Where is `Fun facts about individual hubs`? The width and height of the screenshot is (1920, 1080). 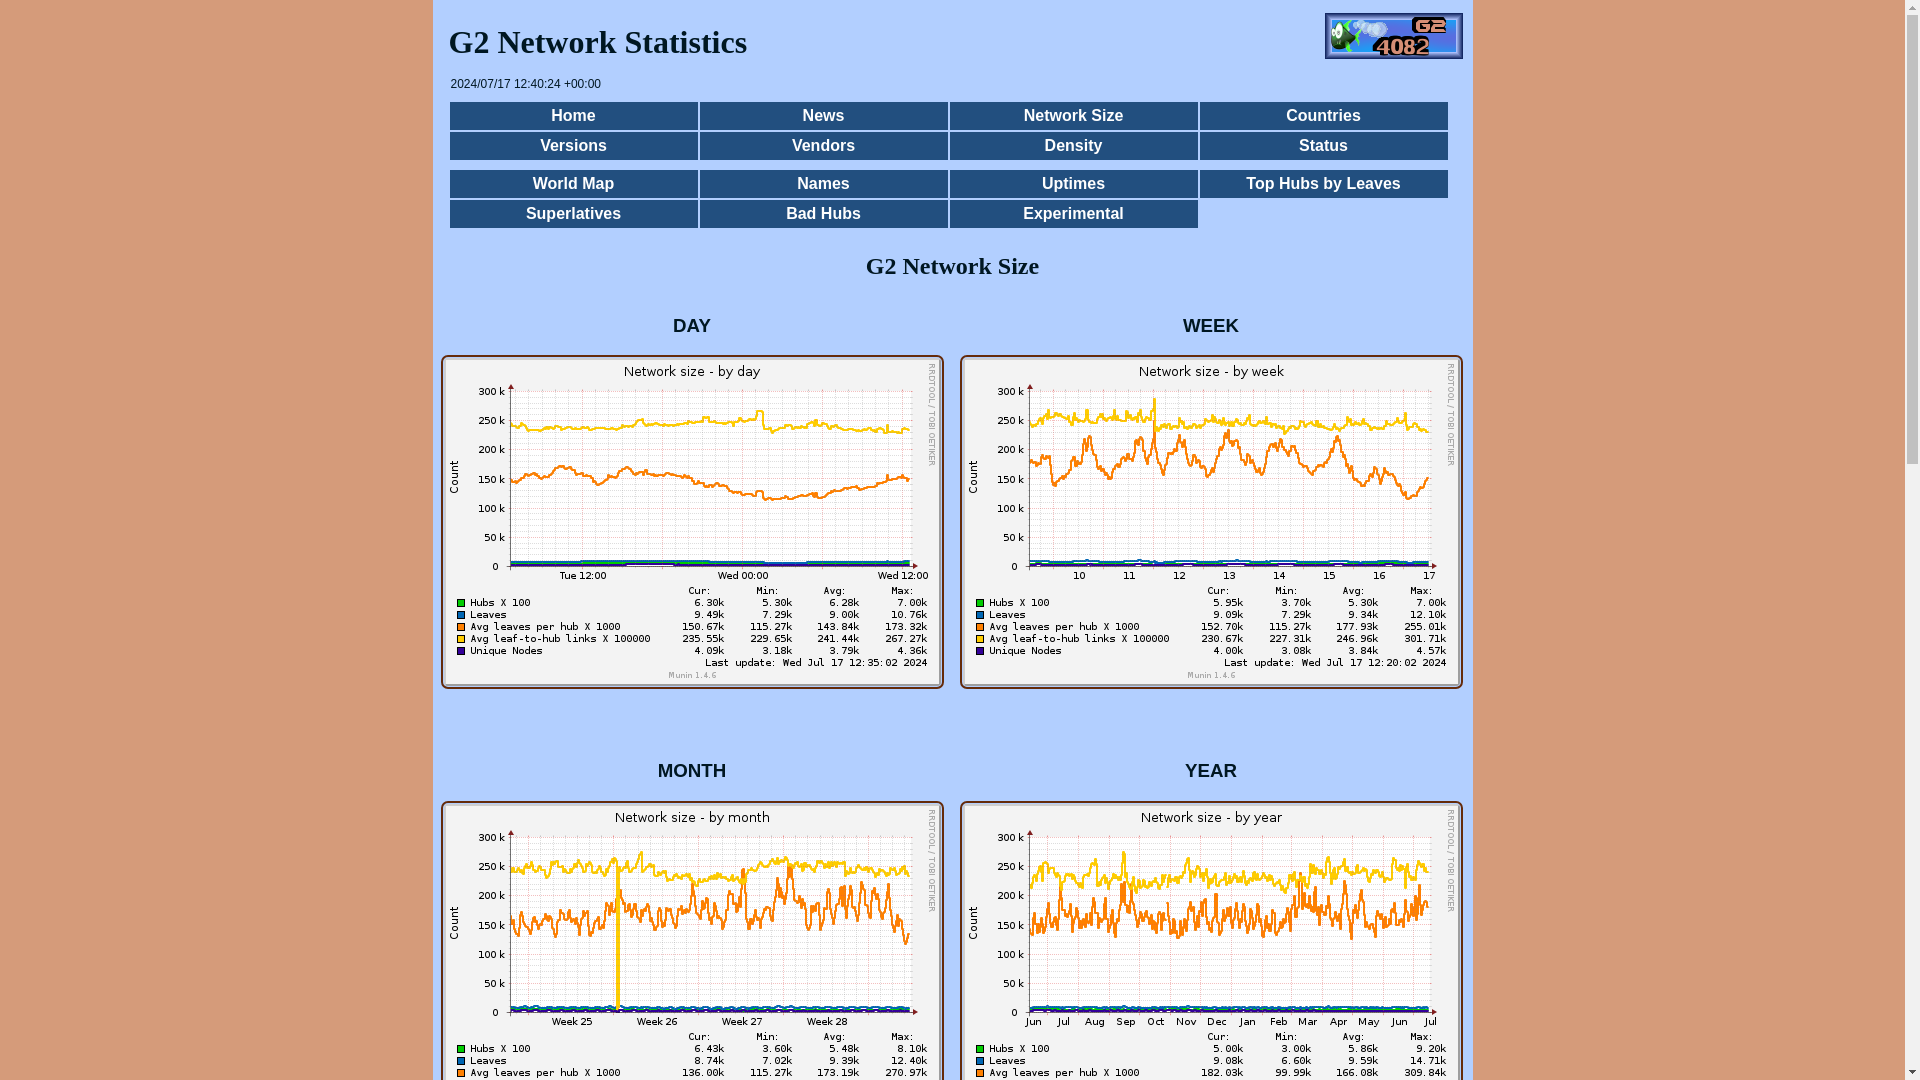
Fun facts about individual hubs is located at coordinates (572, 213).